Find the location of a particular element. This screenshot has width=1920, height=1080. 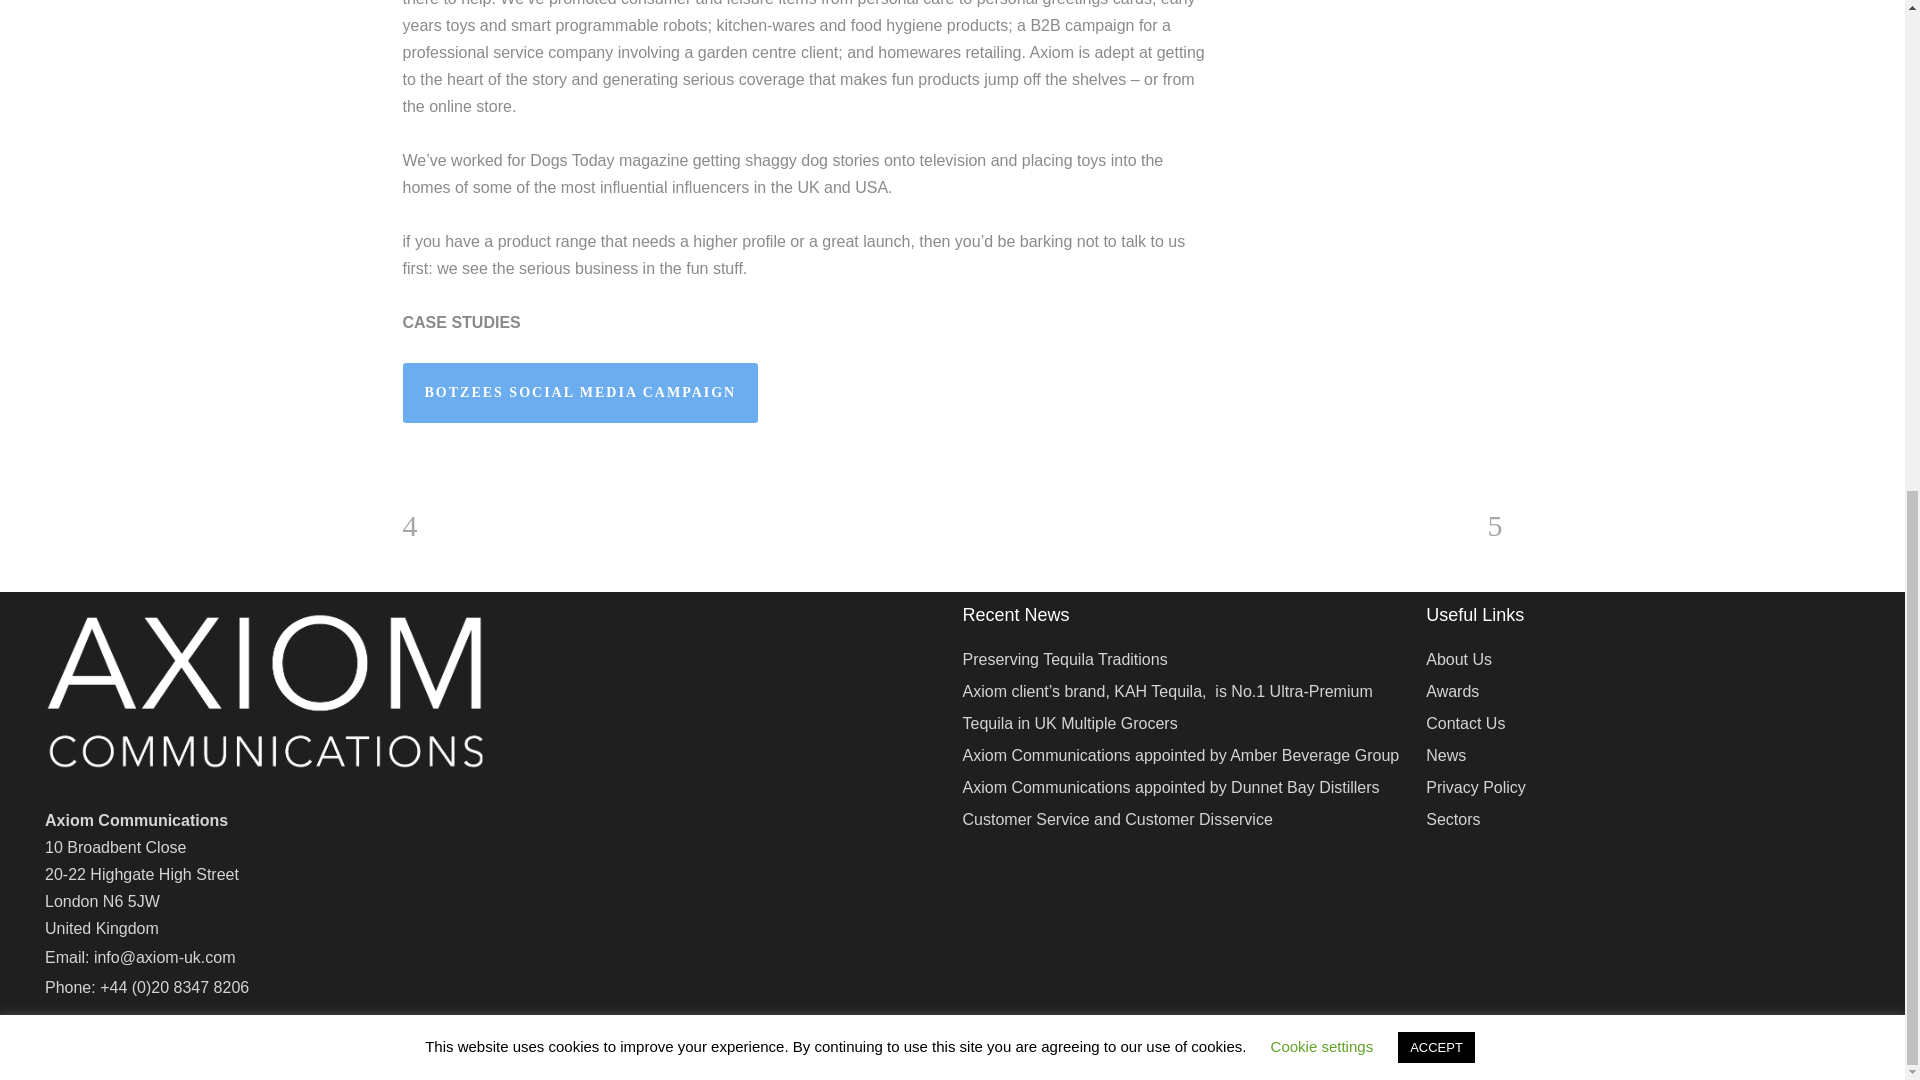

ACCEPT is located at coordinates (1436, 150).